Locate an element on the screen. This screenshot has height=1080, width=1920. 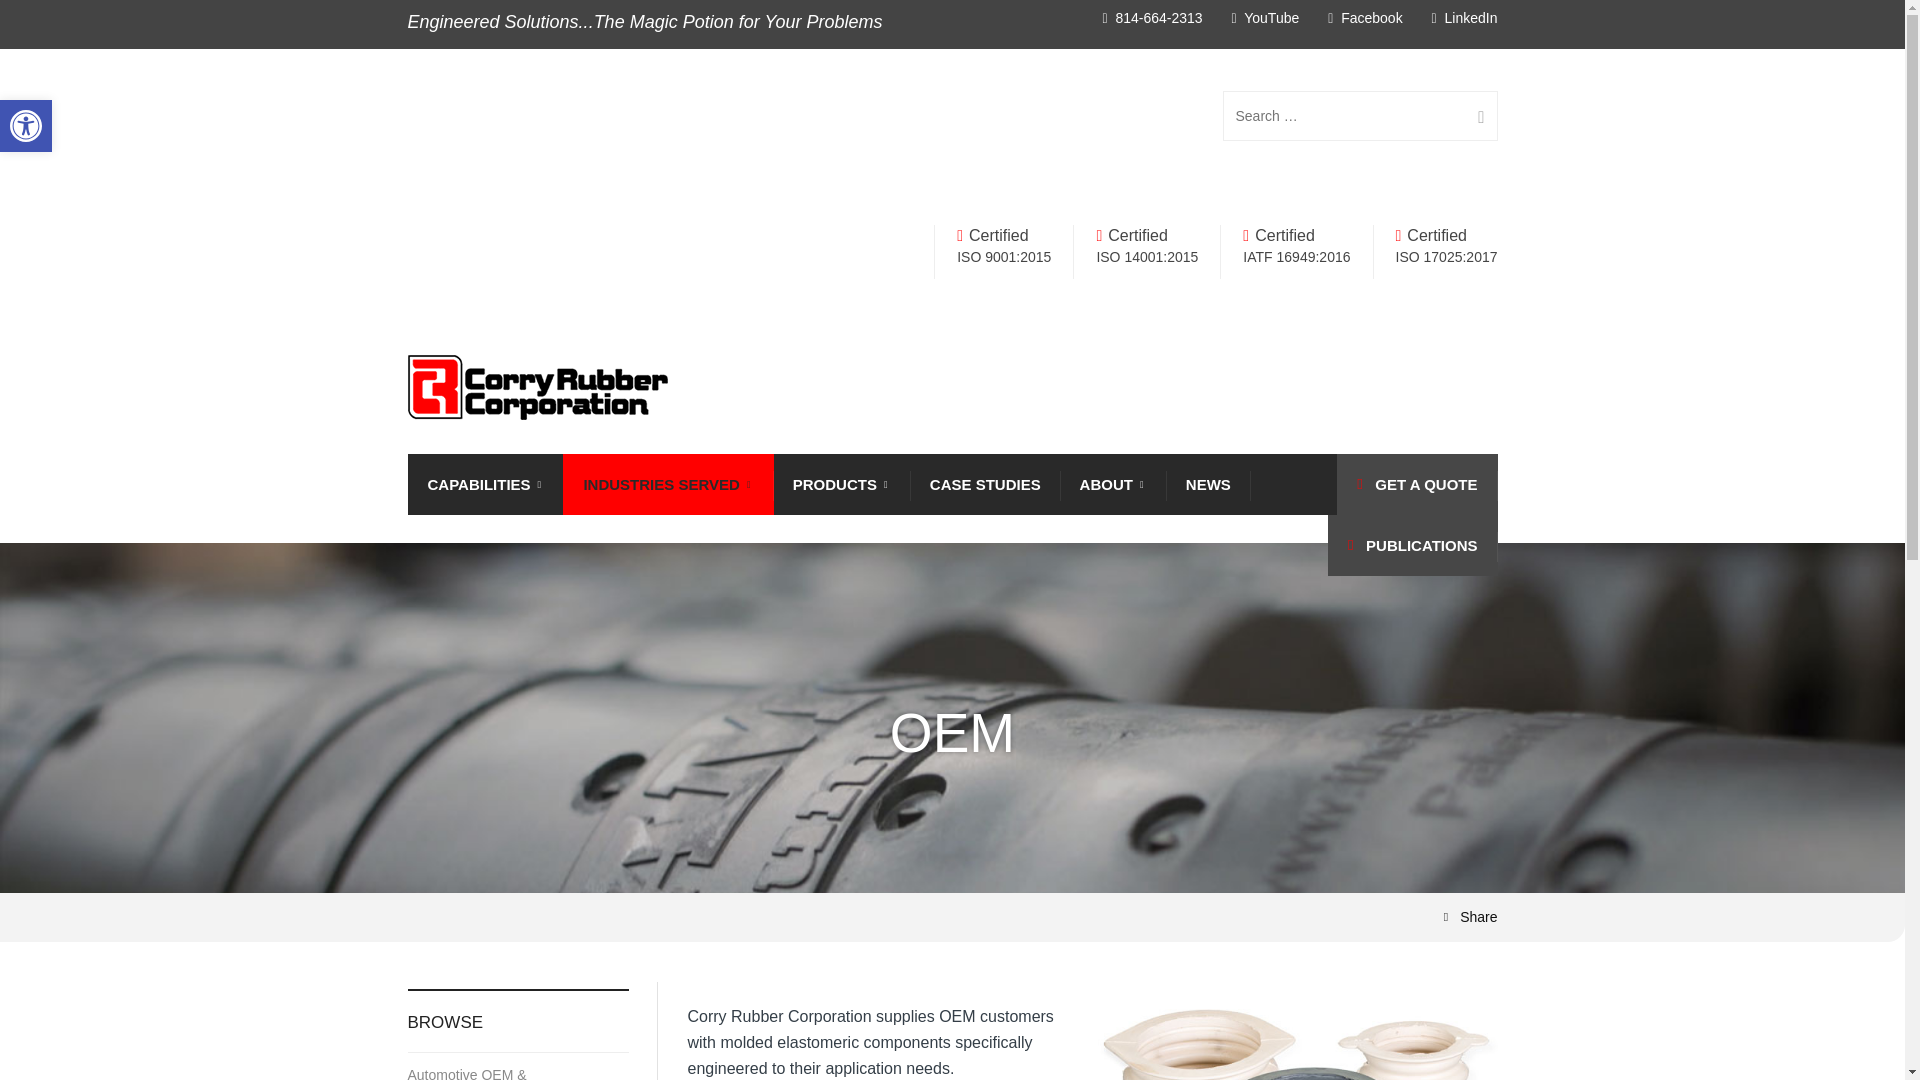
ISO 14001:2015 is located at coordinates (1147, 256).